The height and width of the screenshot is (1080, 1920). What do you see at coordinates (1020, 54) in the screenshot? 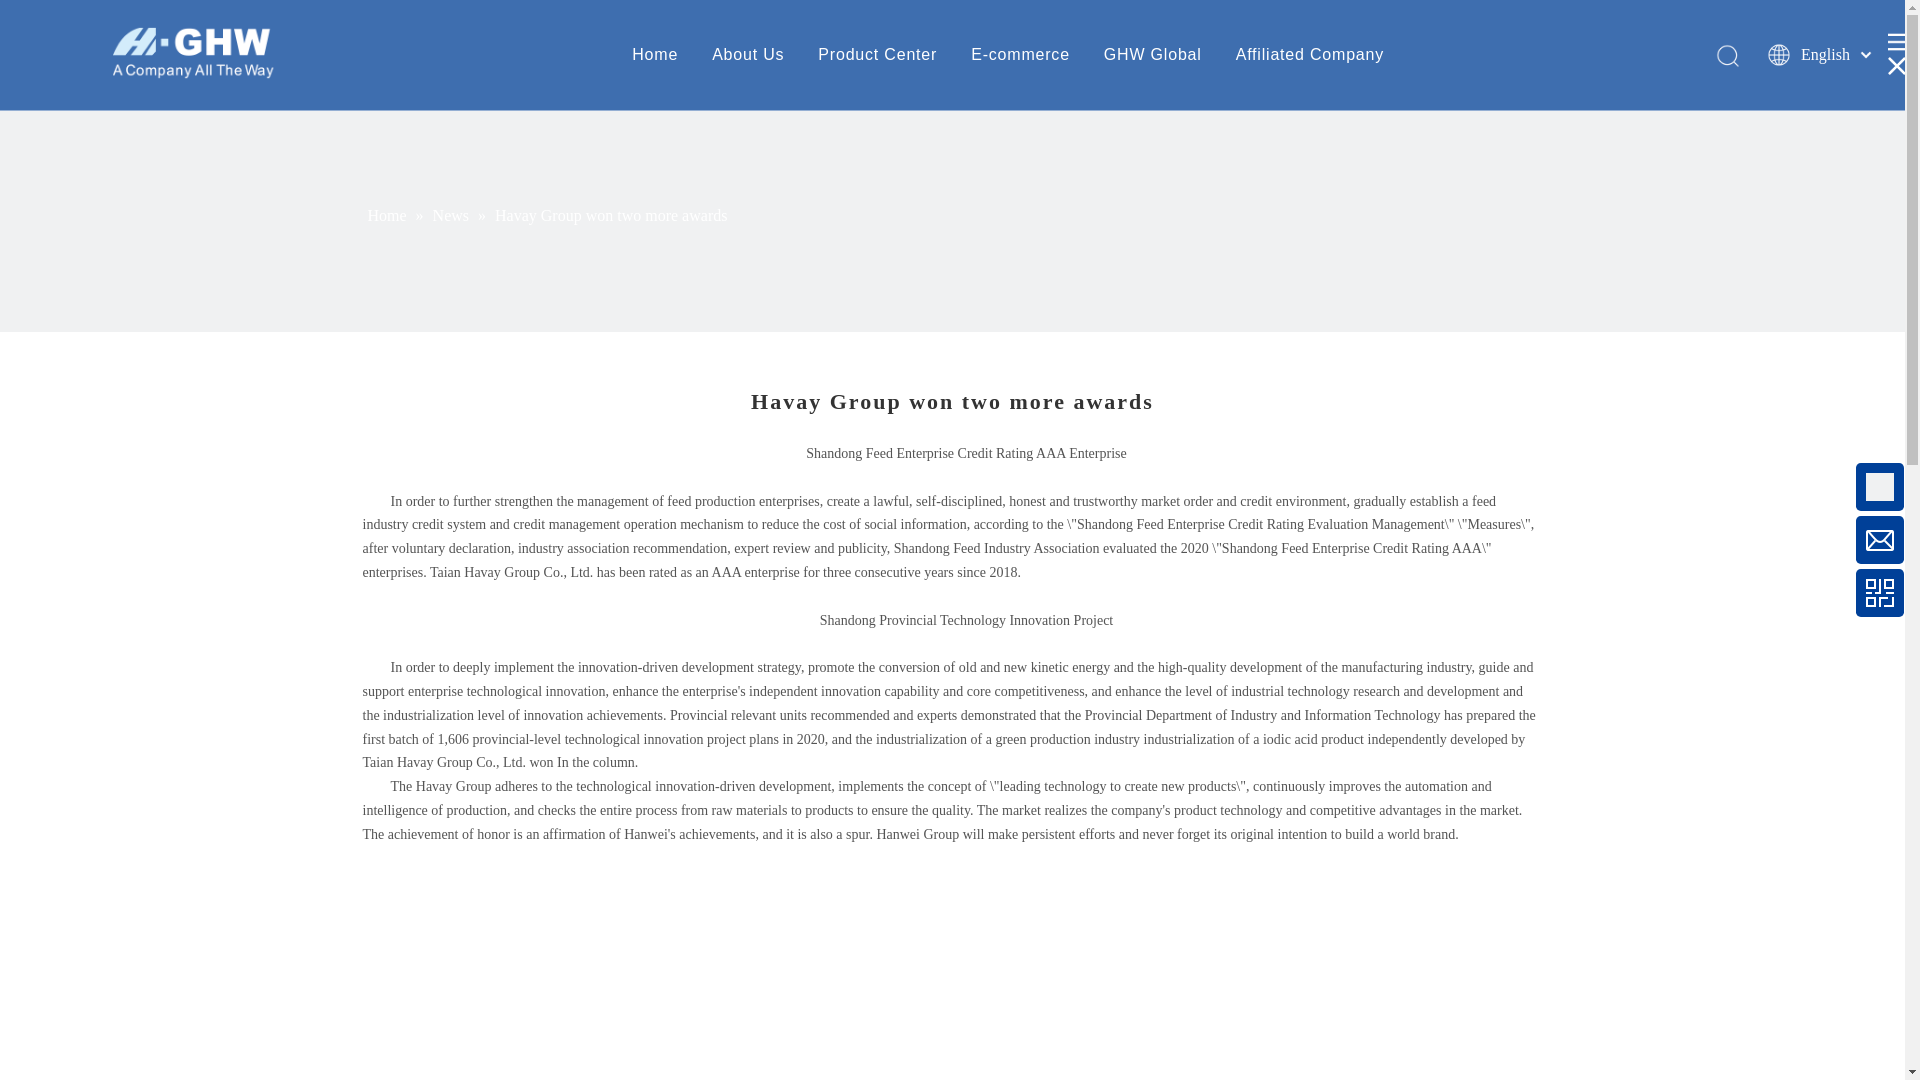
I see `E-commerce` at bounding box center [1020, 54].